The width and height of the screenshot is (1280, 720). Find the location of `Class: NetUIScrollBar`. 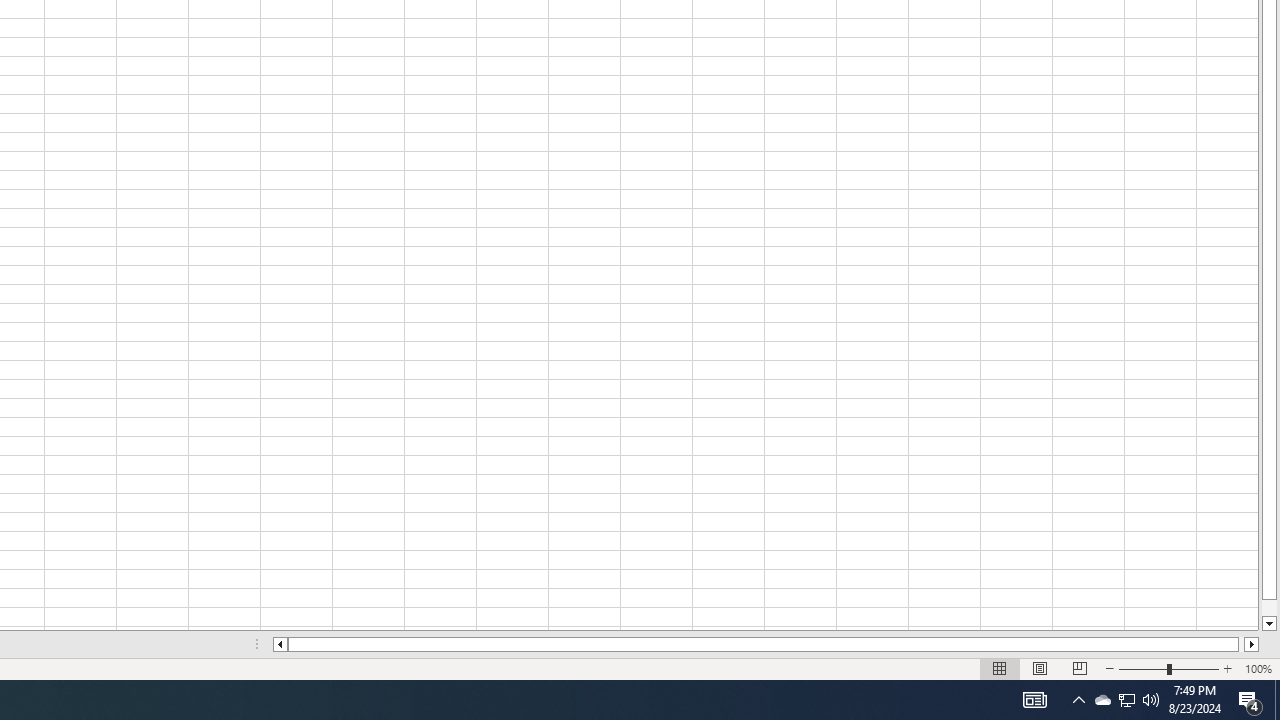

Class: NetUIScrollBar is located at coordinates (766, 644).